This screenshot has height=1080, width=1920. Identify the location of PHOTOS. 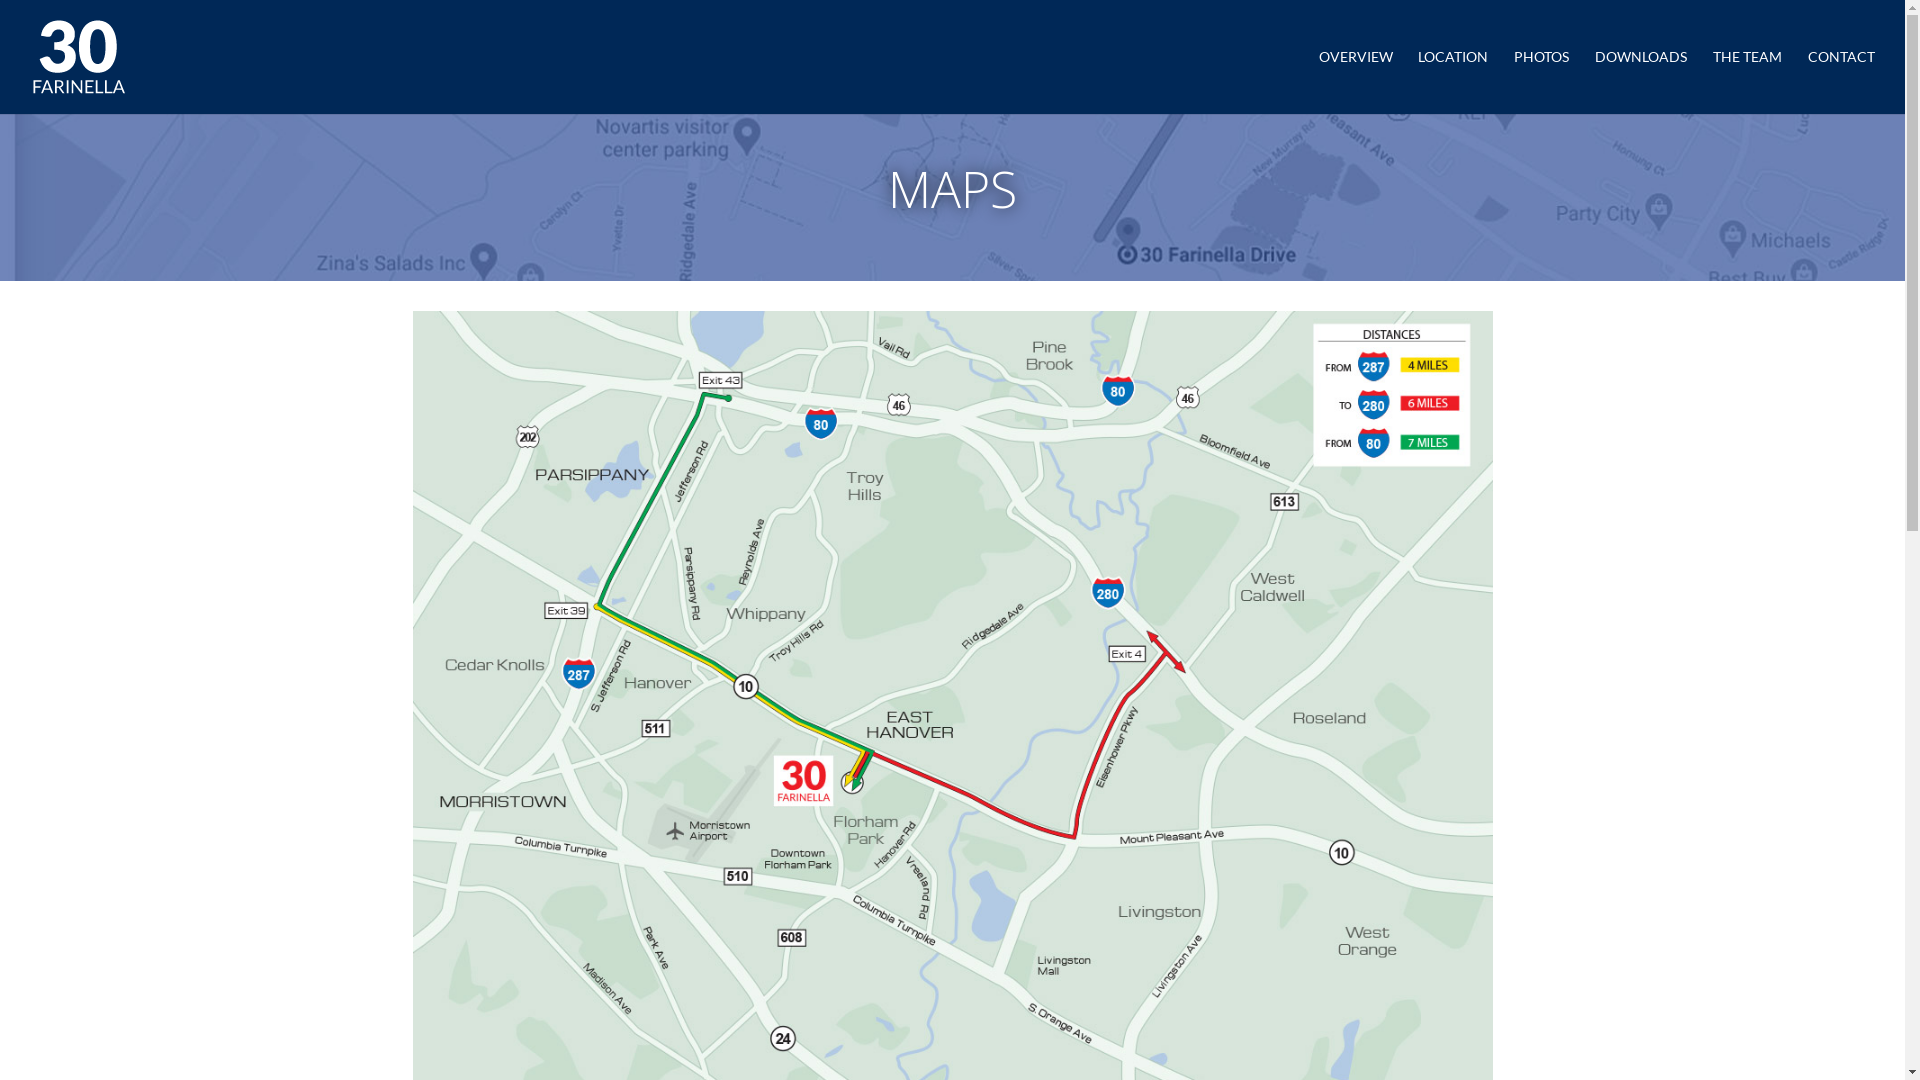
(1542, 82).